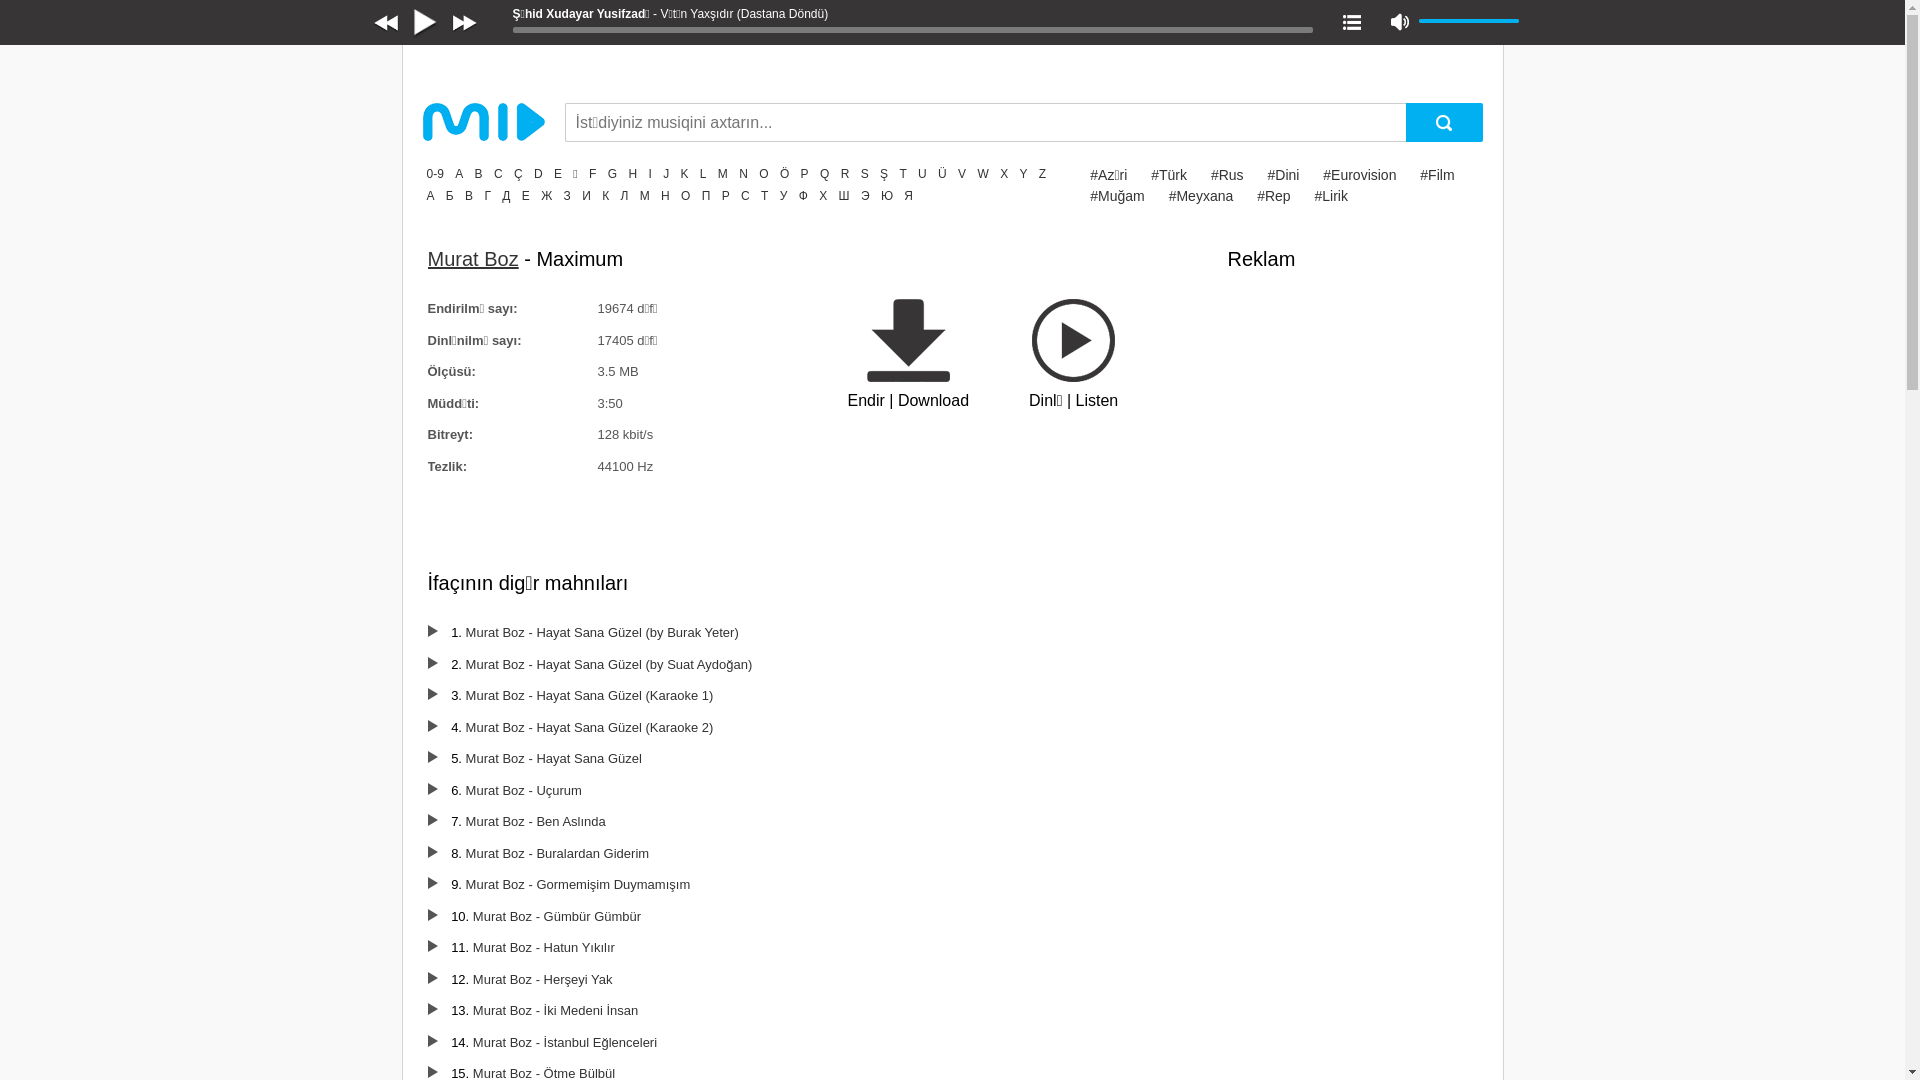 The width and height of the screenshot is (1920, 1080). I want to click on Murat Boz, so click(474, 259).